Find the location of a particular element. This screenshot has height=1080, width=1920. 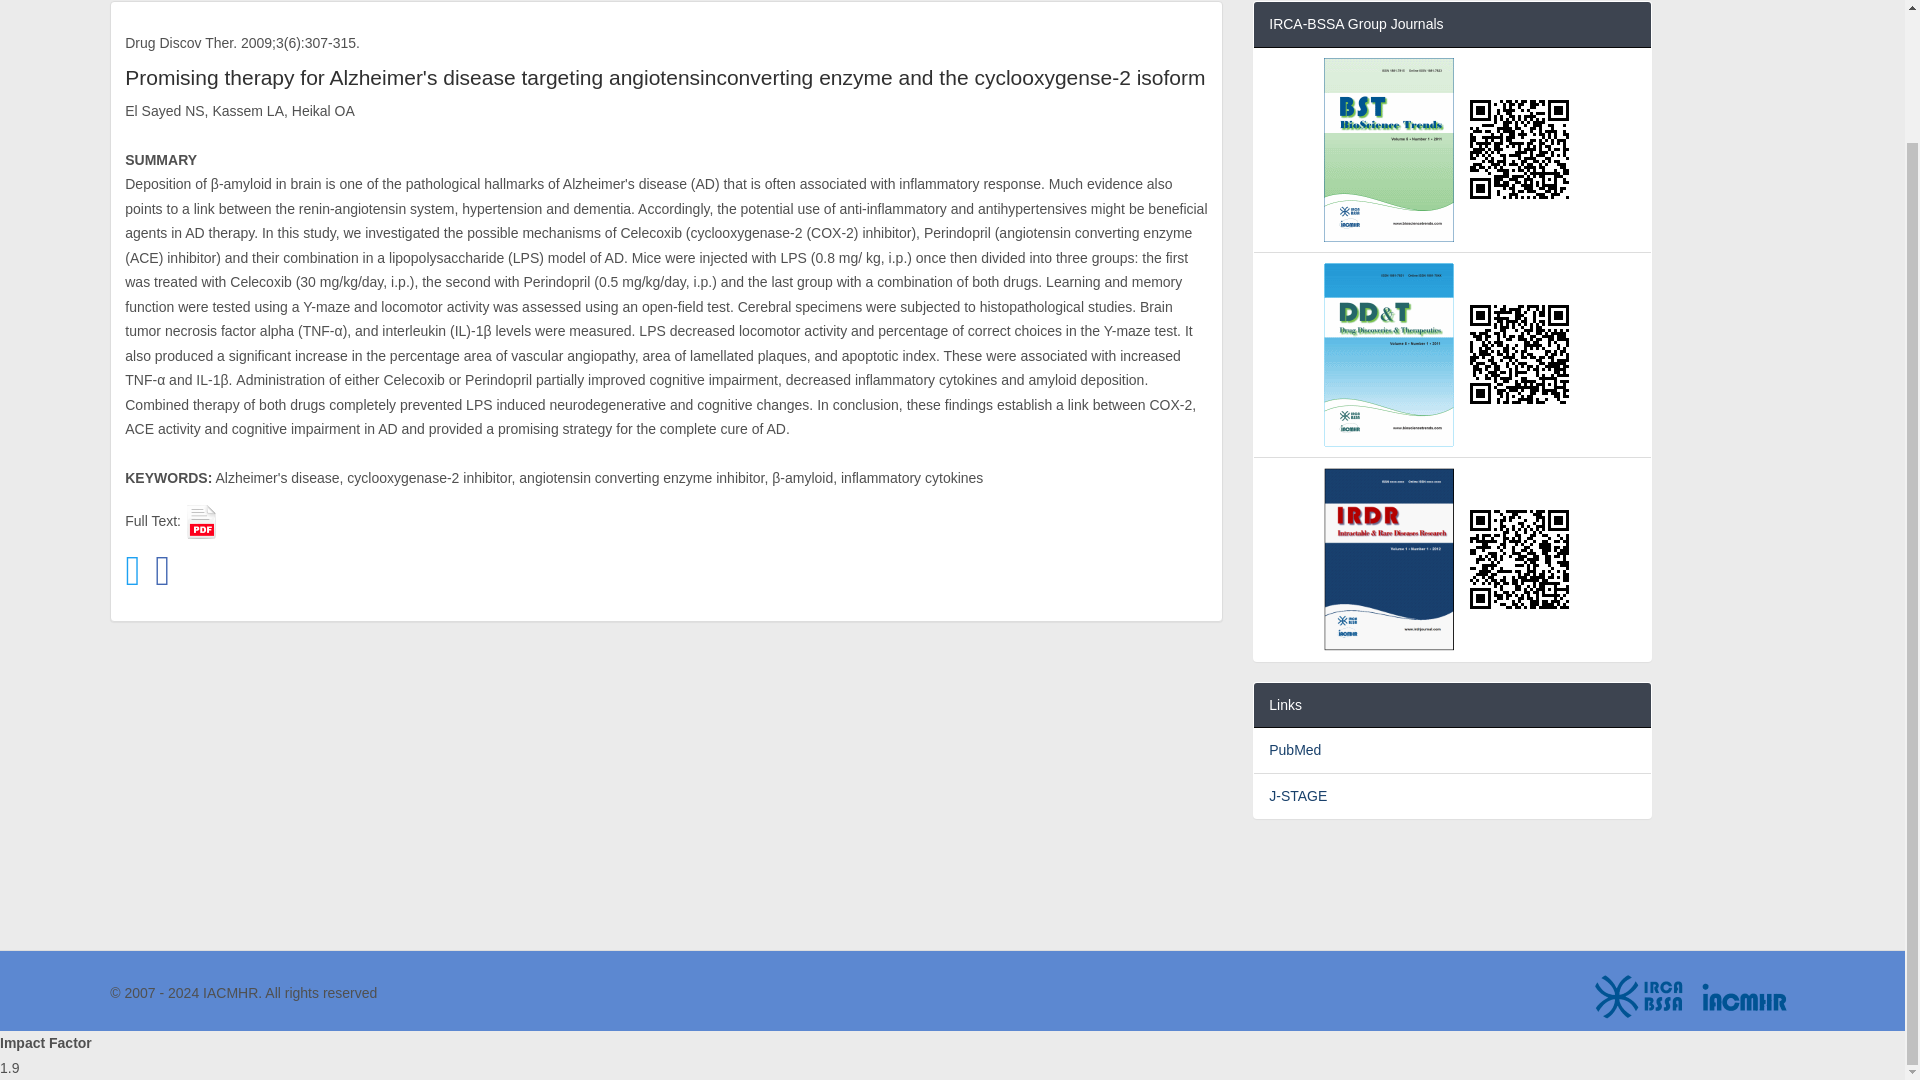

J-STAGE is located at coordinates (1298, 796).